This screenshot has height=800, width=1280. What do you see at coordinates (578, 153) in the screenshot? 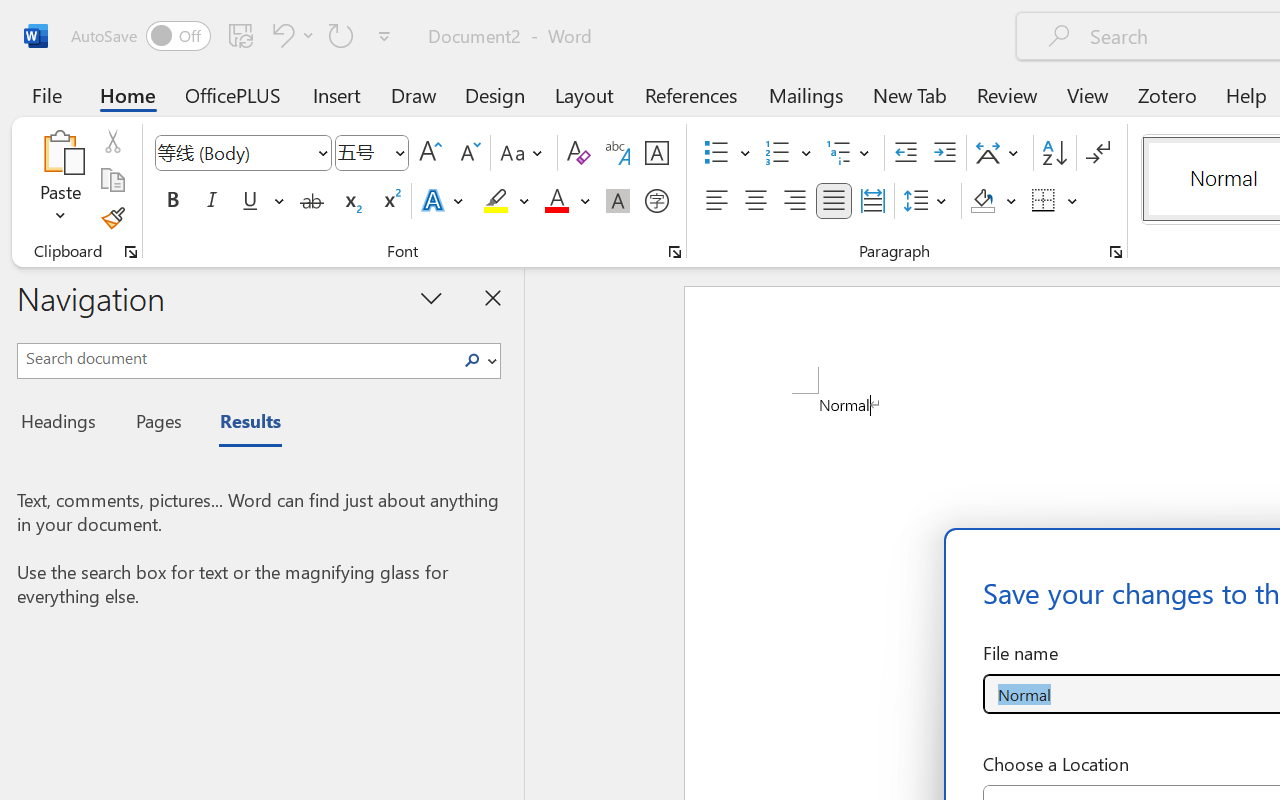
I see `Clear Formatting` at bounding box center [578, 153].